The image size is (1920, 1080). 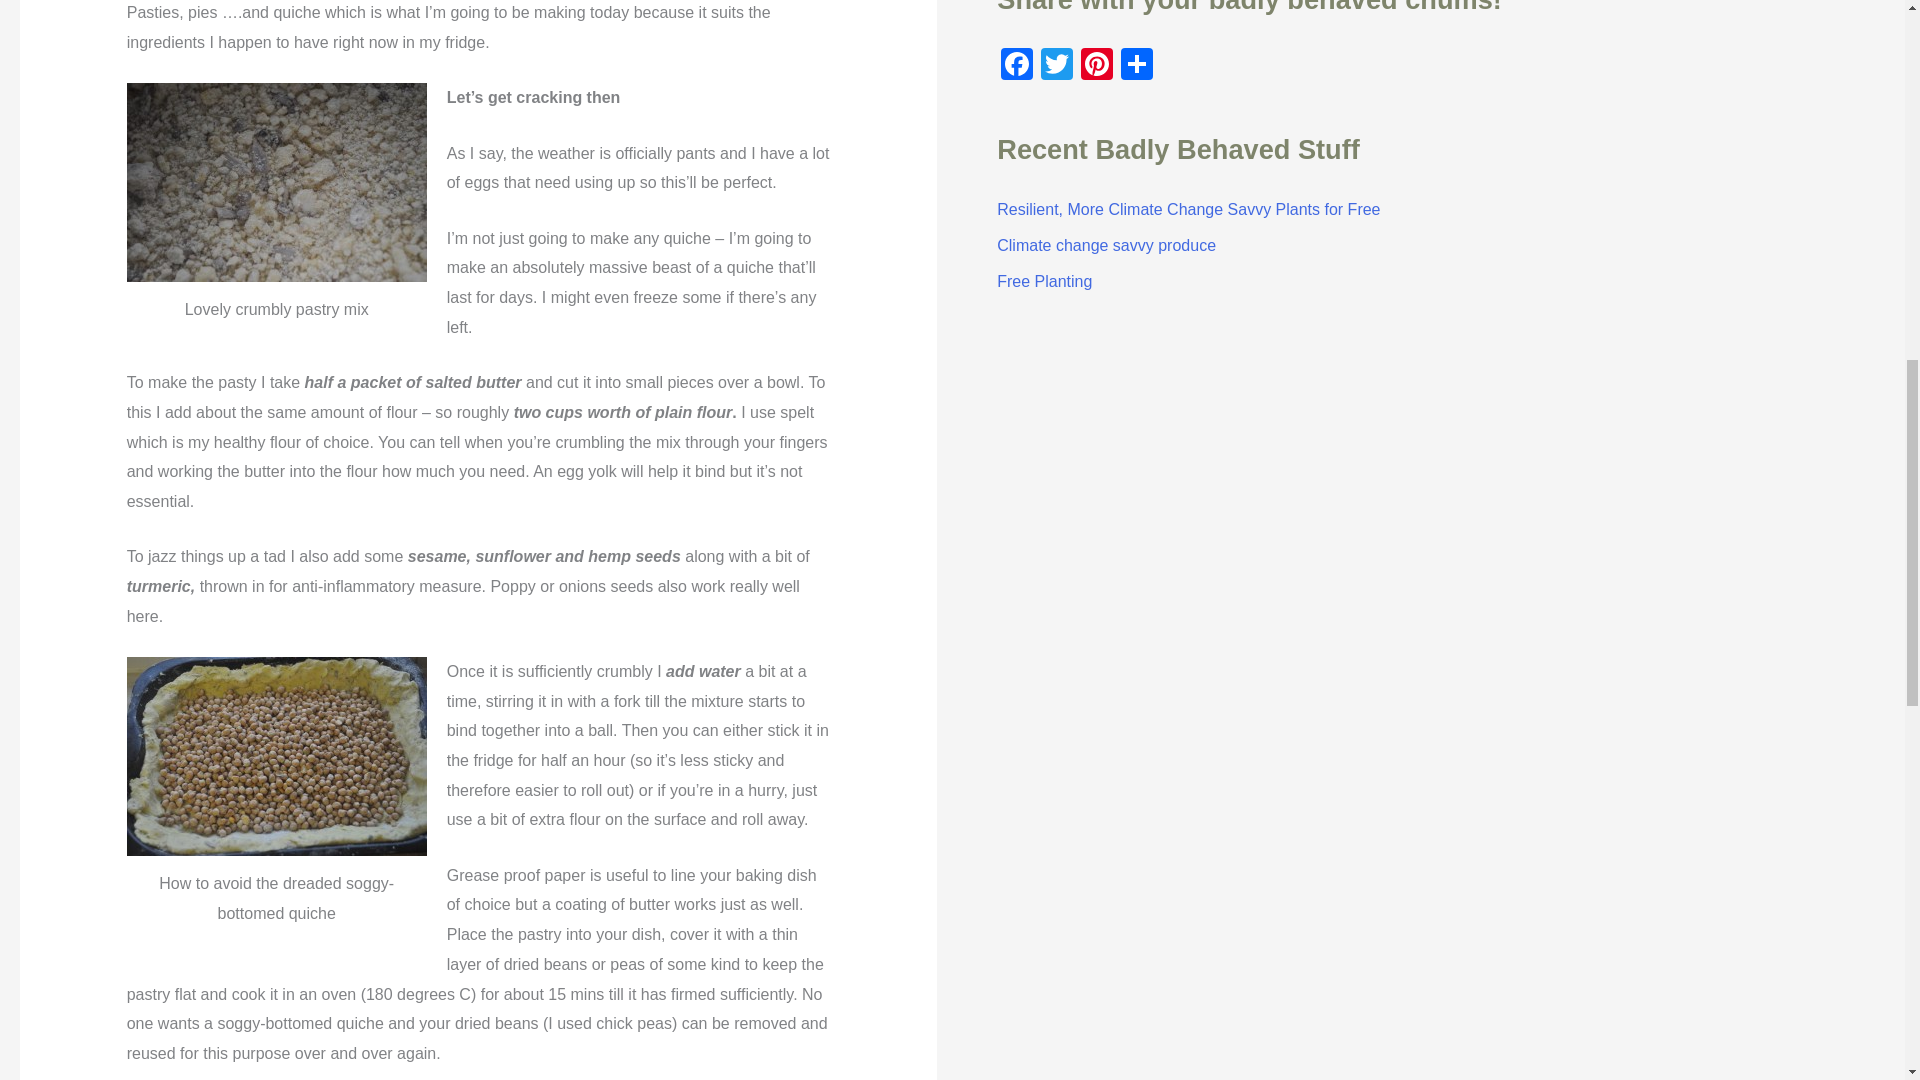 I want to click on Free Planting, so click(x=1044, y=282).